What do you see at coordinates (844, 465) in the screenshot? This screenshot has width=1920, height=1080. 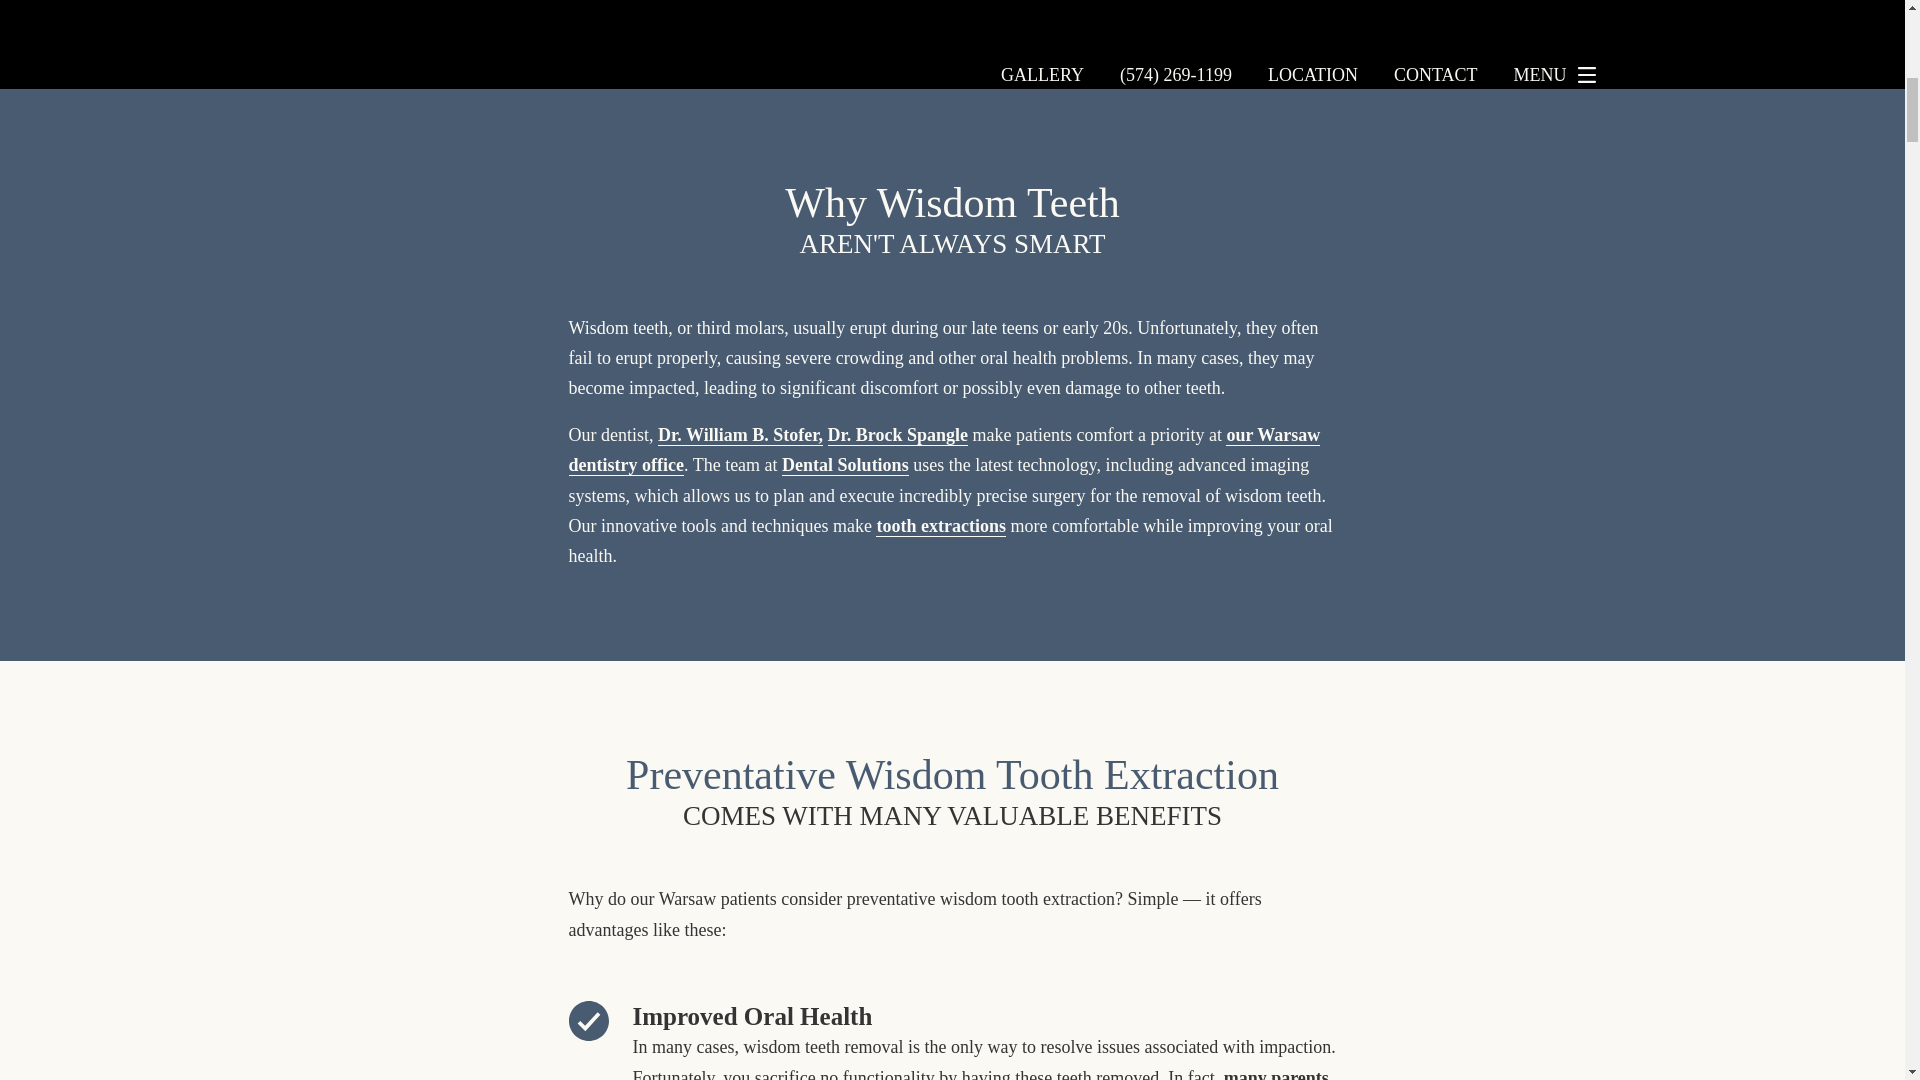 I see `Dental Solutions` at bounding box center [844, 465].